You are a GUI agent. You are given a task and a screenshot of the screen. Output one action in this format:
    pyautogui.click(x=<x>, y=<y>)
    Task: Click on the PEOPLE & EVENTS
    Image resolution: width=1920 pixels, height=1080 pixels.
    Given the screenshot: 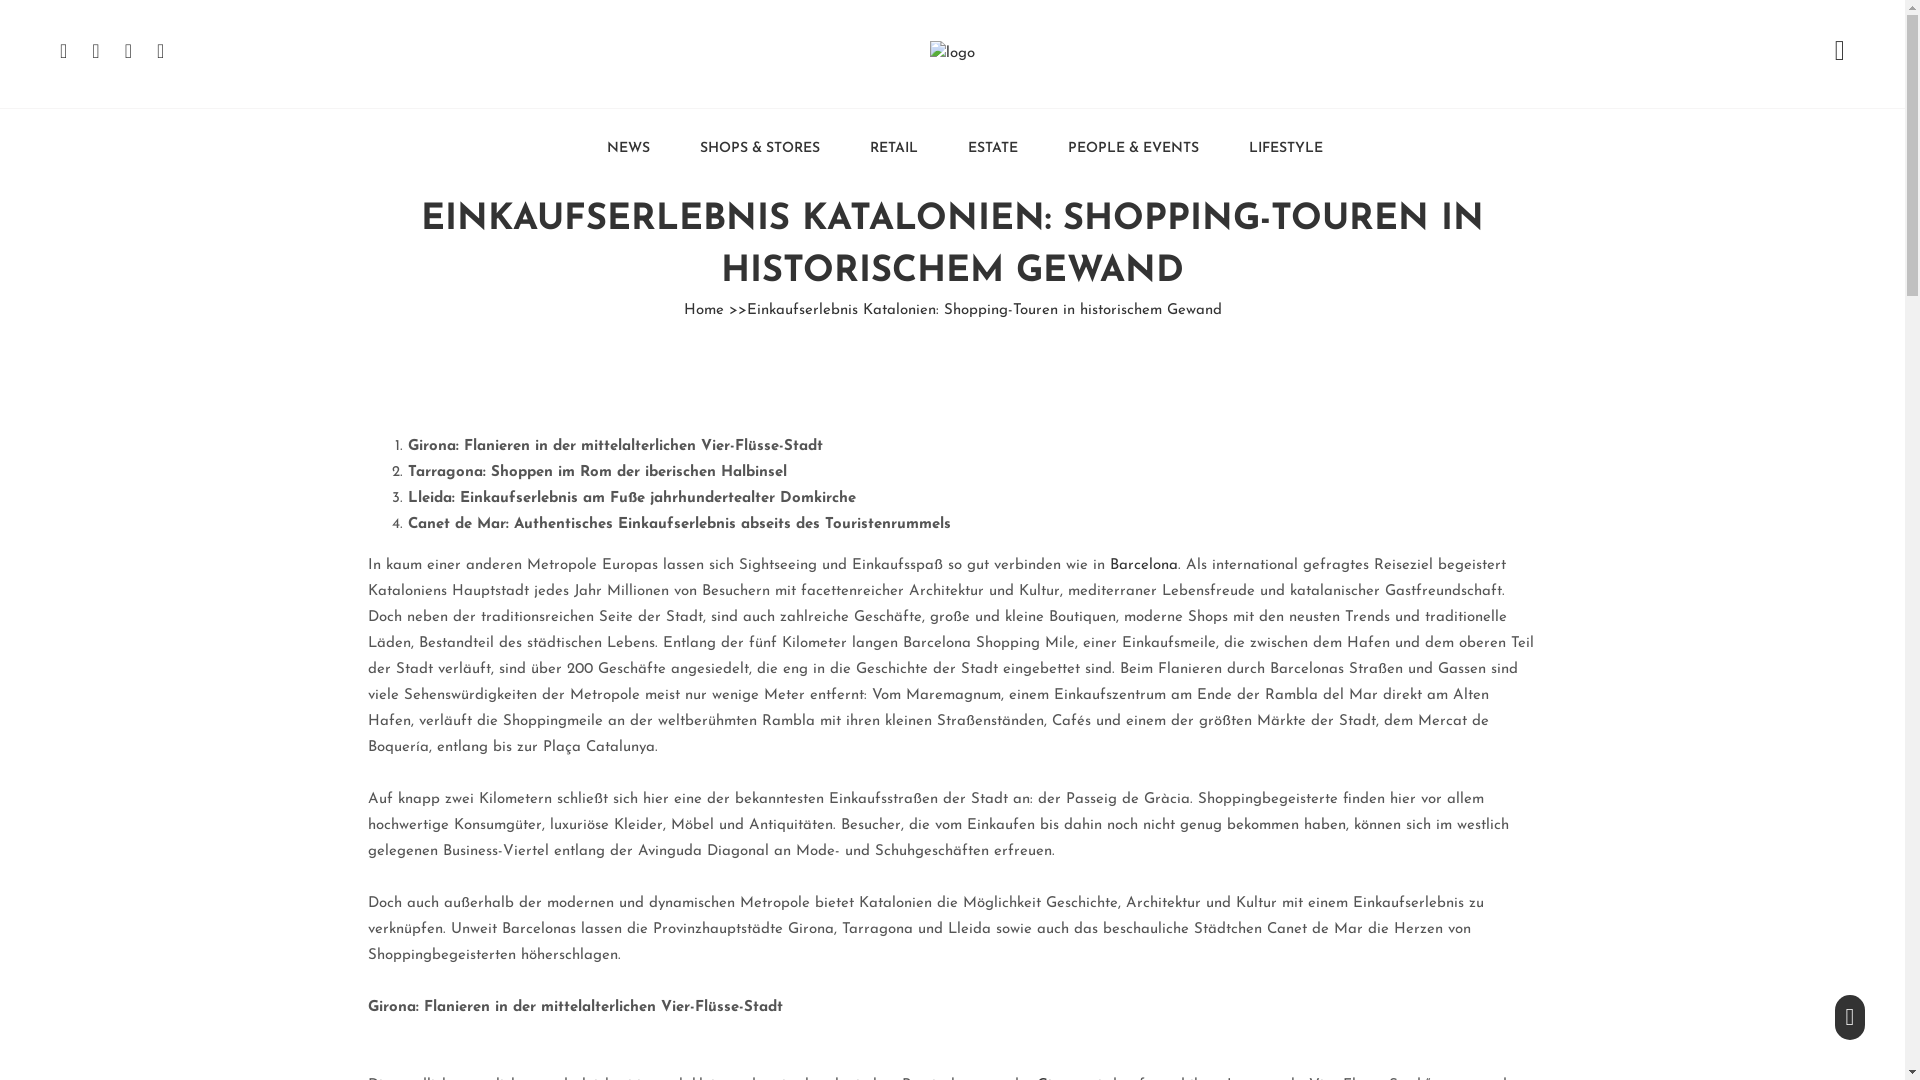 What is the action you would take?
    pyautogui.click(x=1121, y=146)
    